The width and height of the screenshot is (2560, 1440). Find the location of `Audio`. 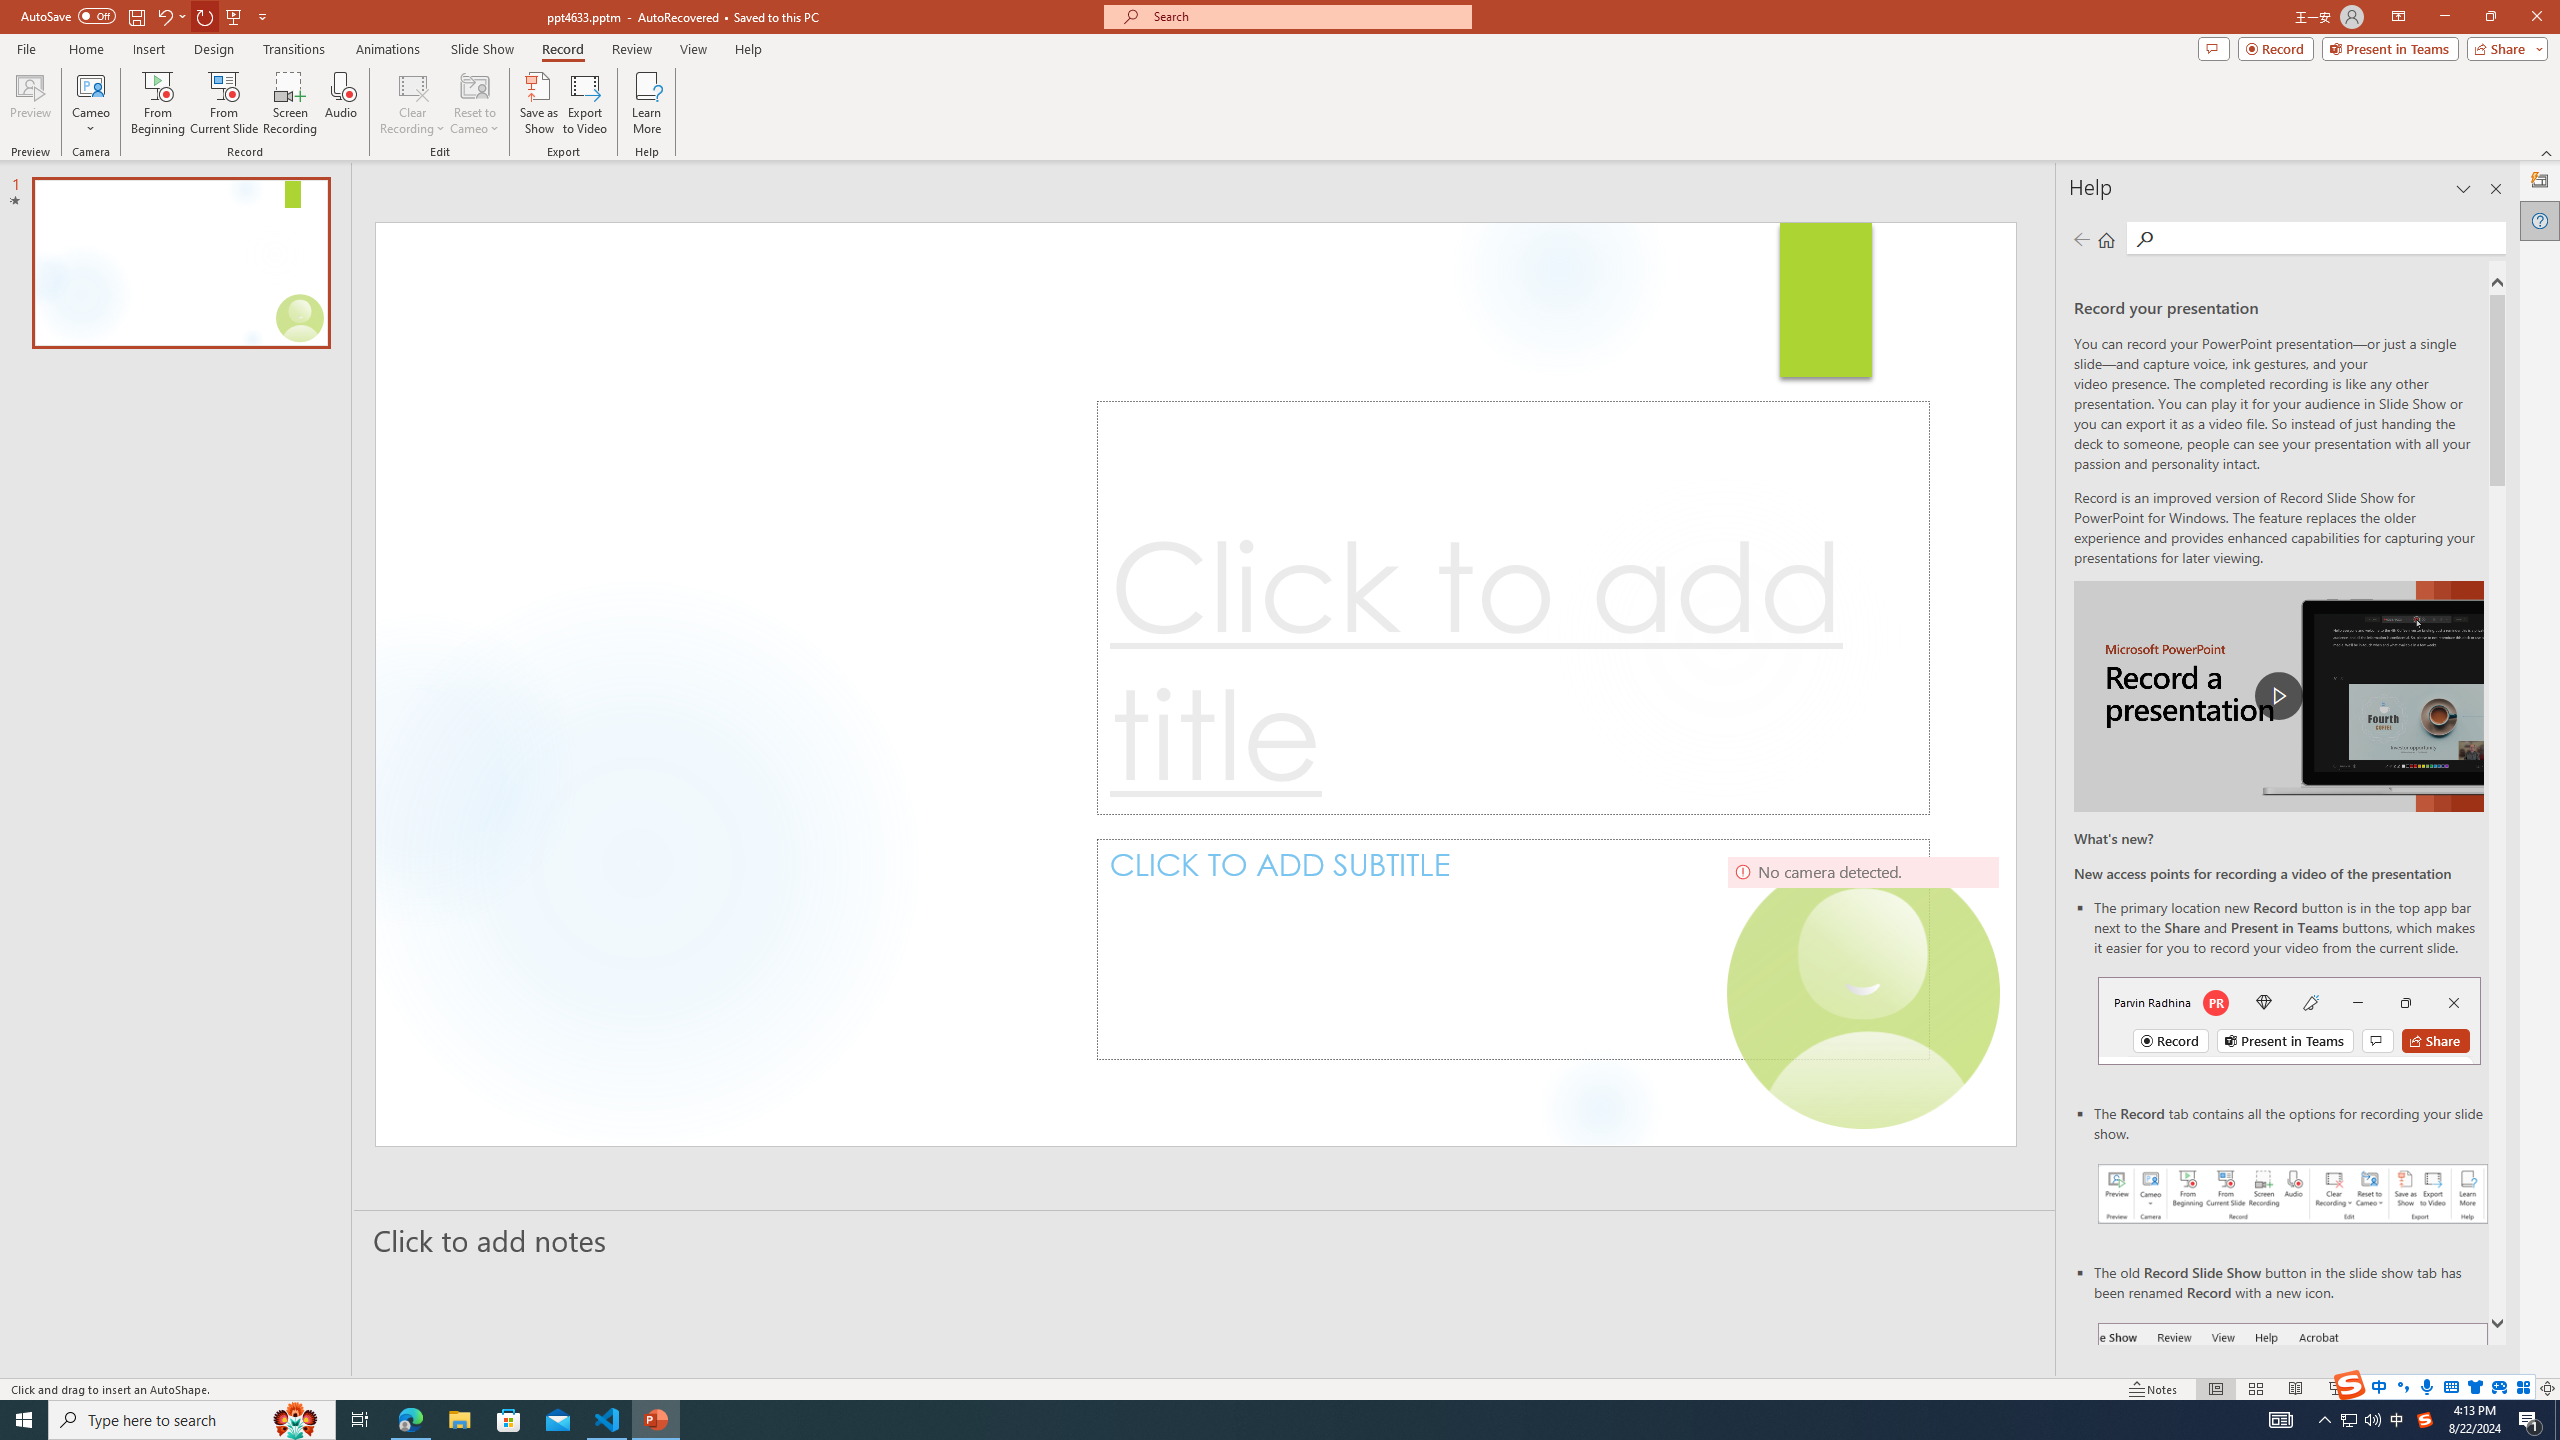

Audio is located at coordinates (340, 103).